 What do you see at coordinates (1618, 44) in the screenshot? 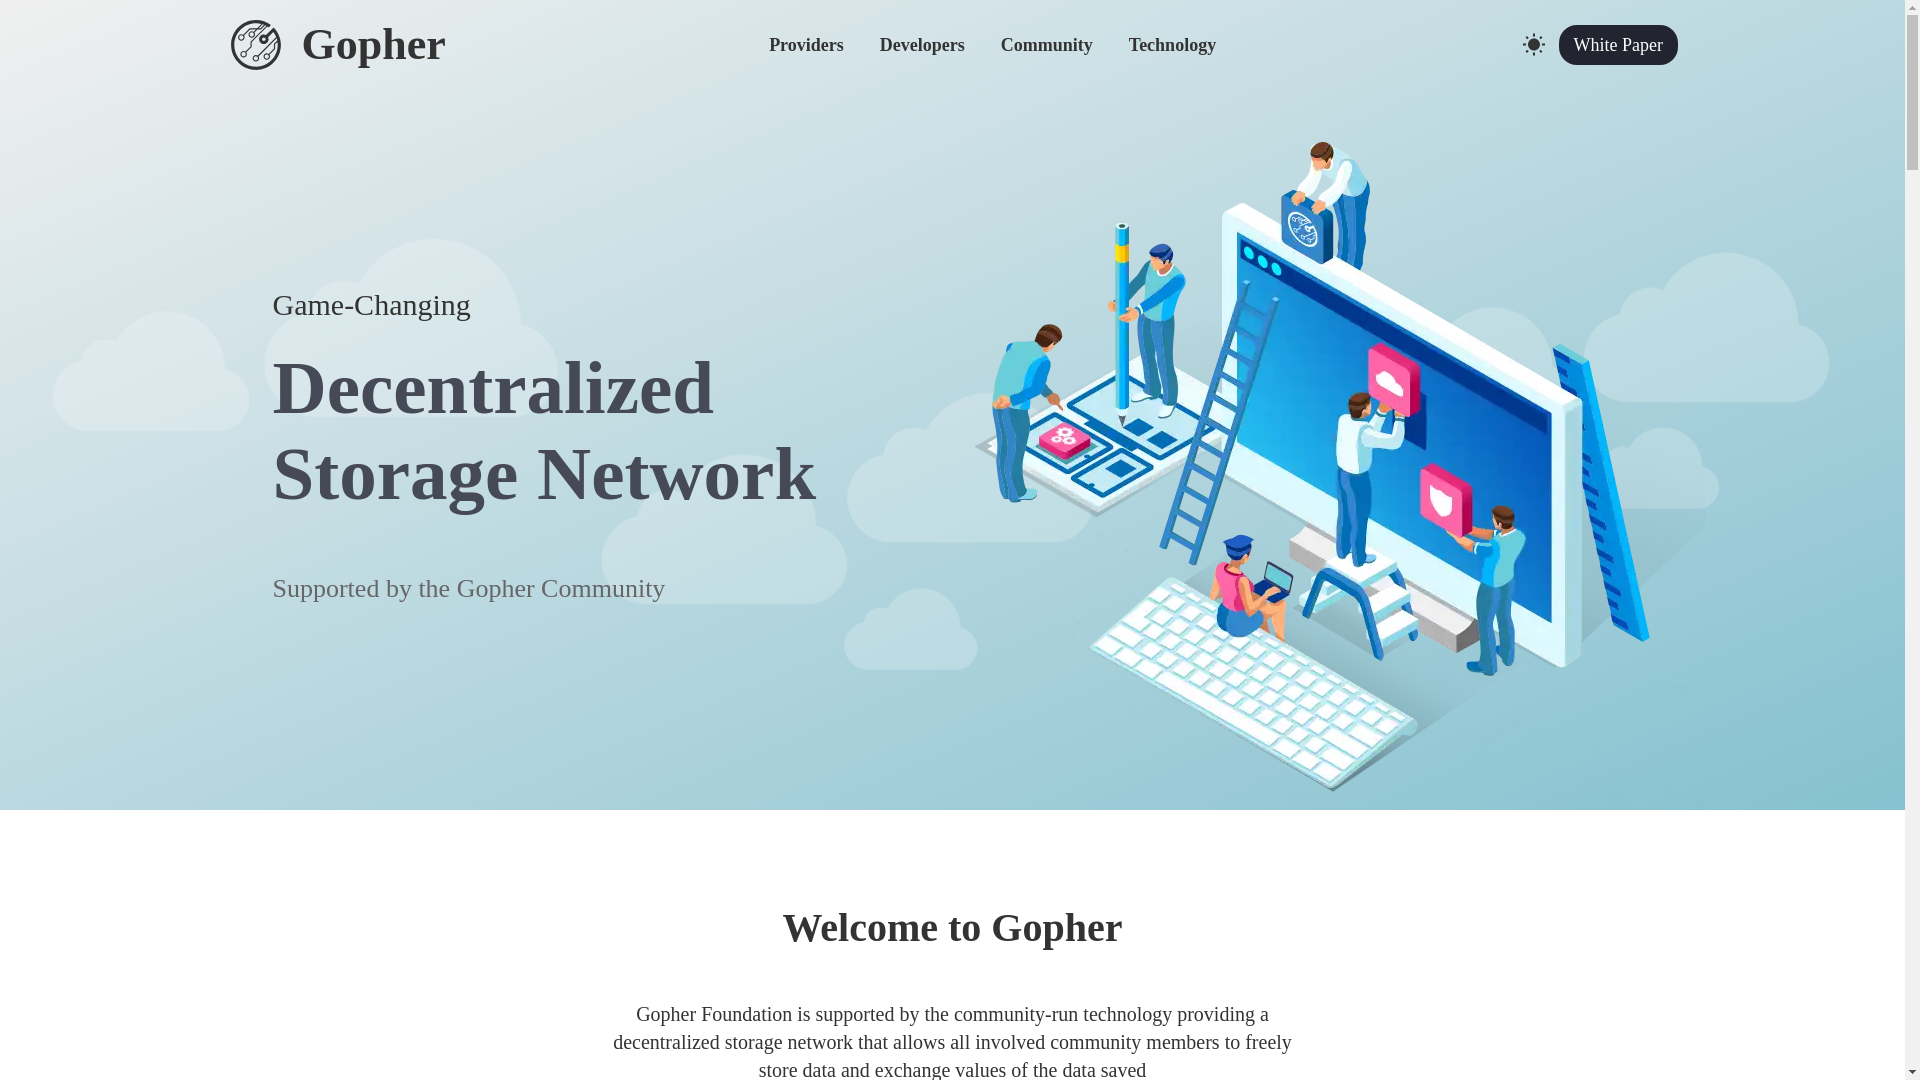
I see `White Paper` at bounding box center [1618, 44].